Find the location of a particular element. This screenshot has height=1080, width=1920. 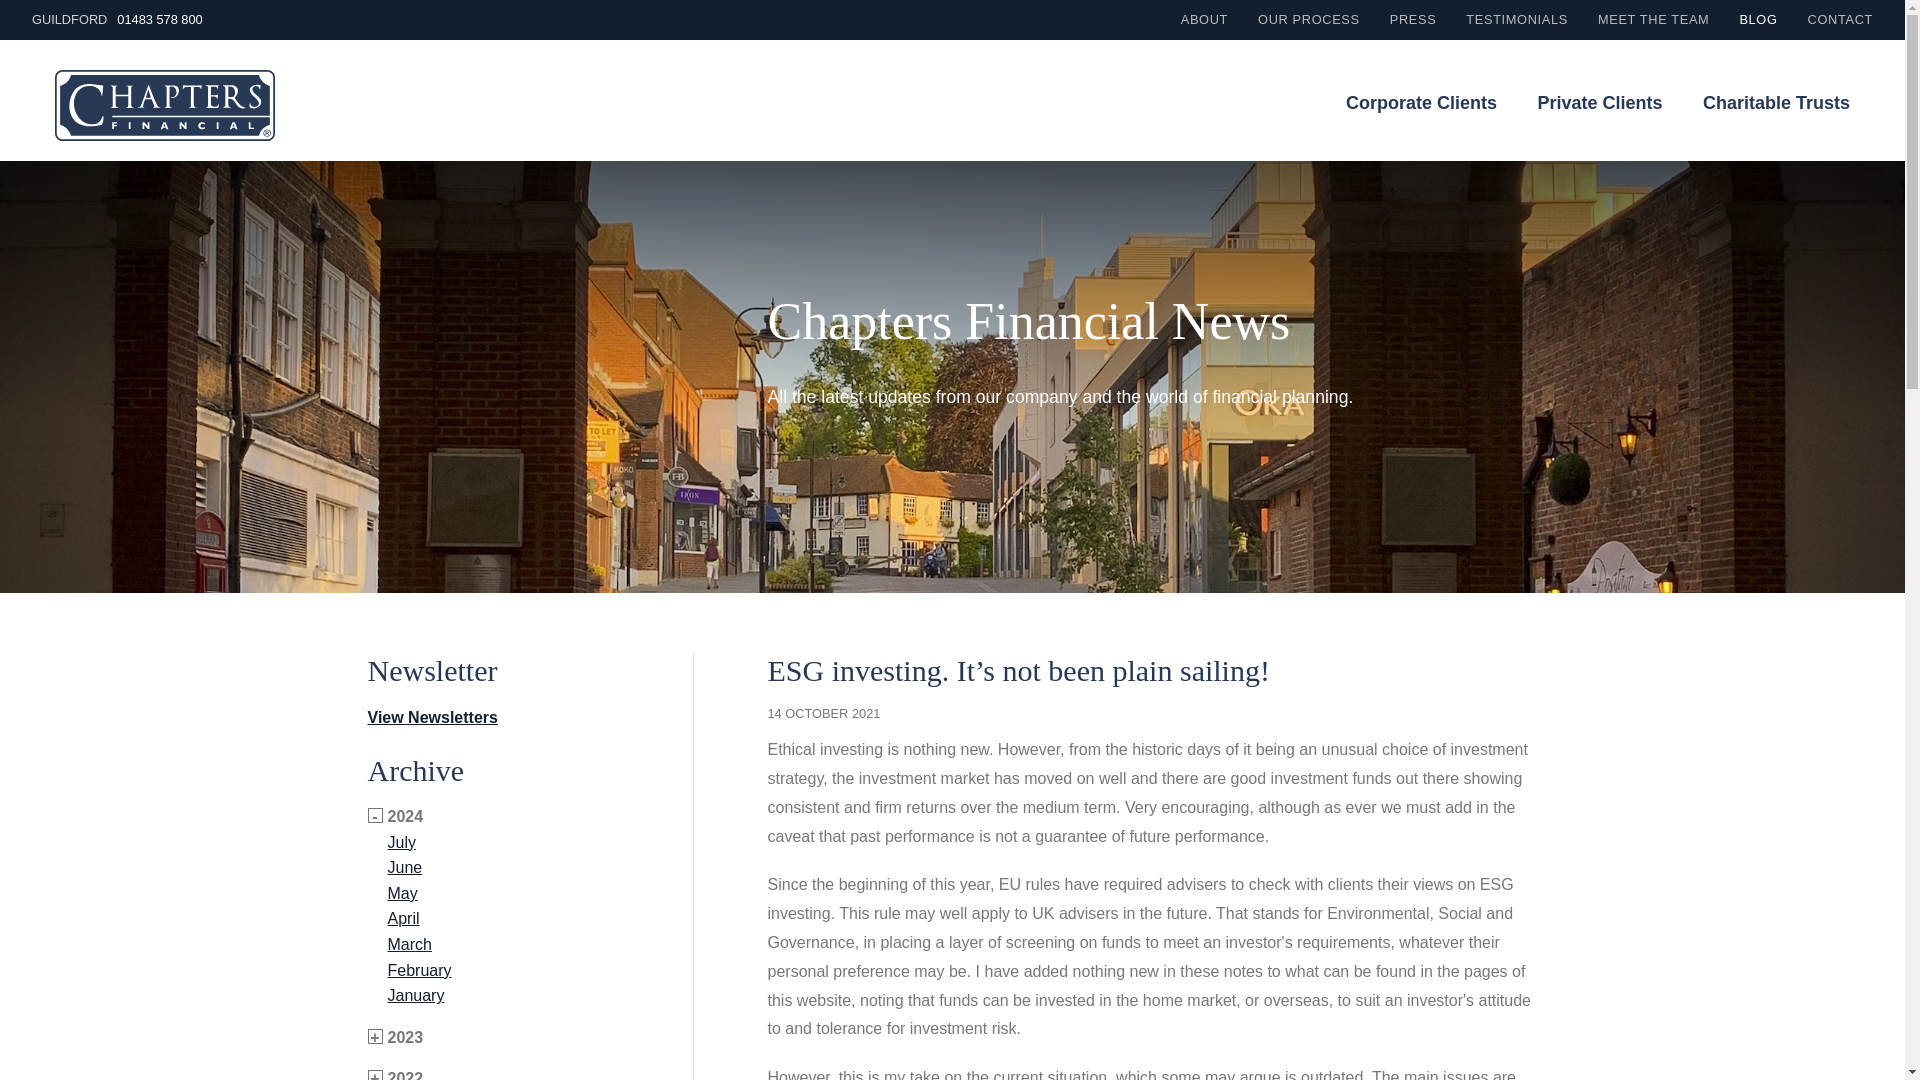

ABOUT is located at coordinates (1204, 19).